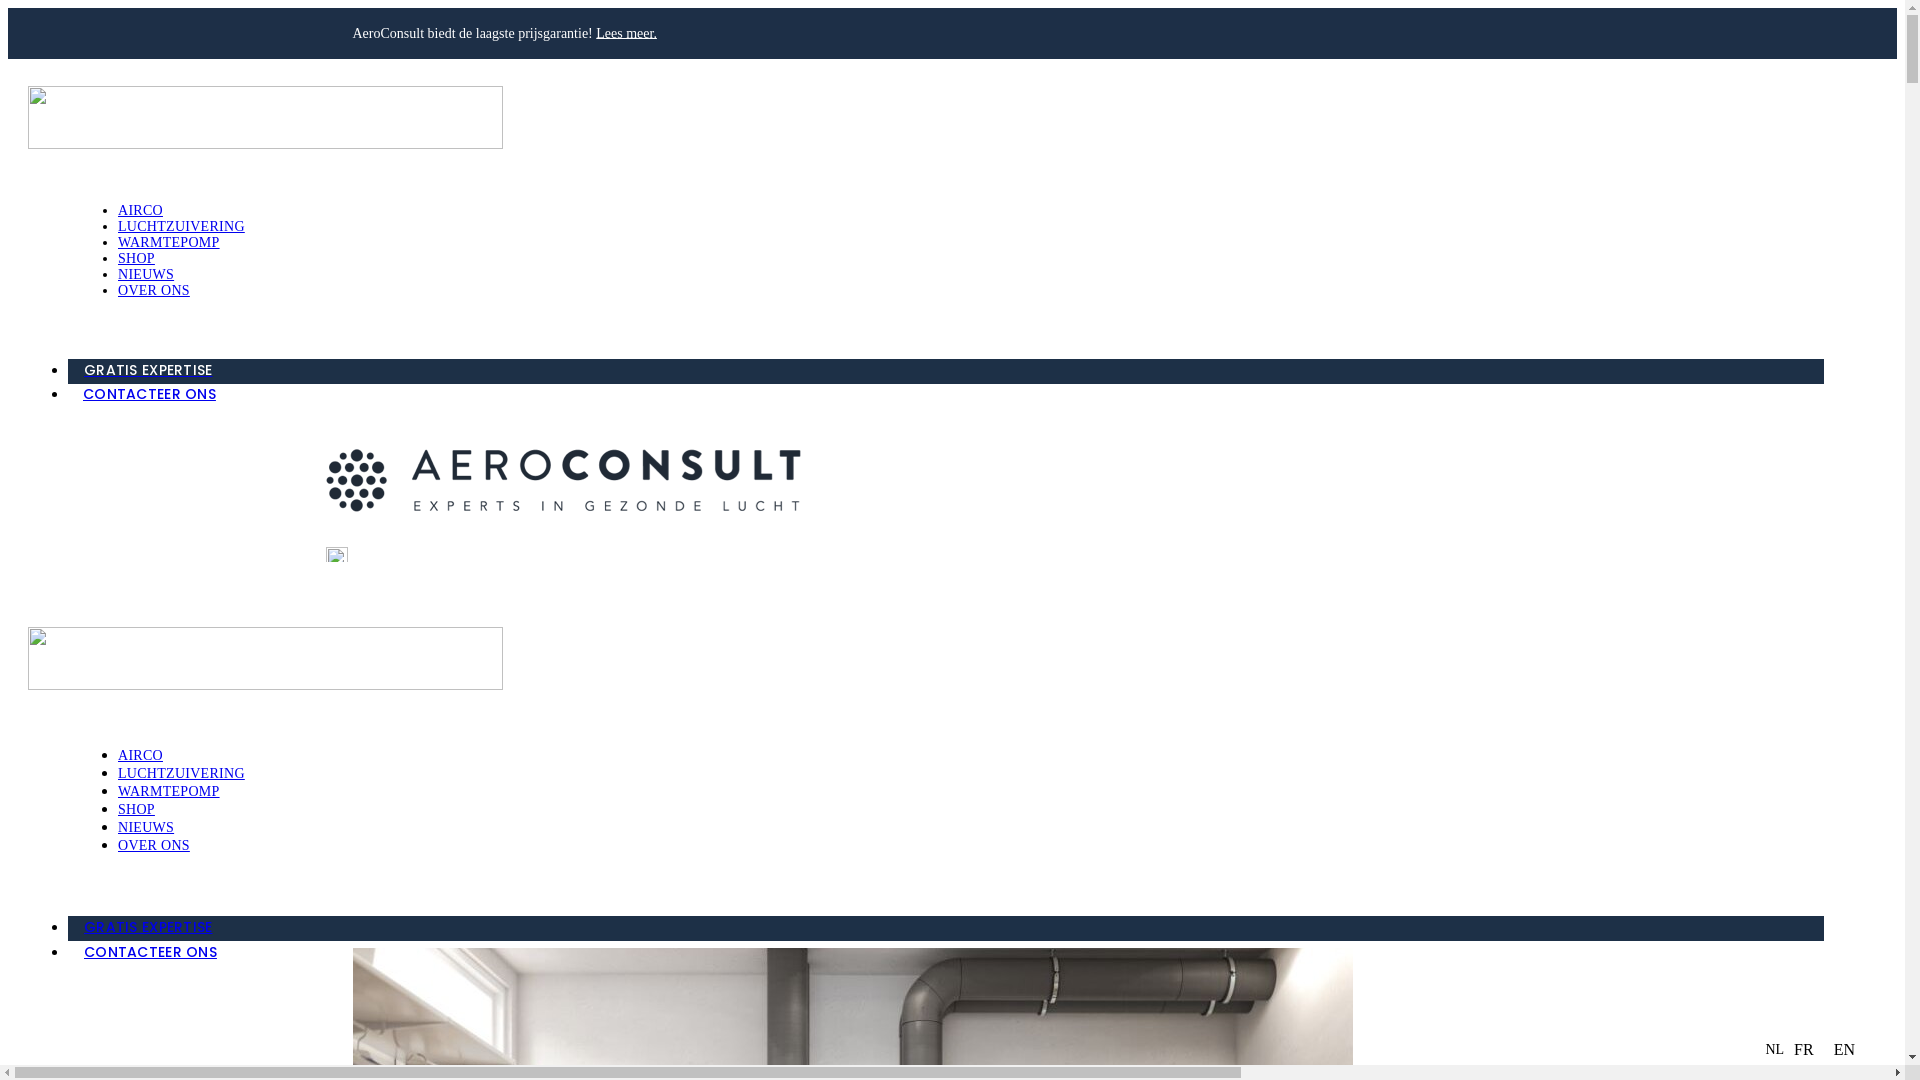 This screenshot has height=1080, width=1920. Describe the element at coordinates (1804, 1050) in the screenshot. I see `FR` at that location.